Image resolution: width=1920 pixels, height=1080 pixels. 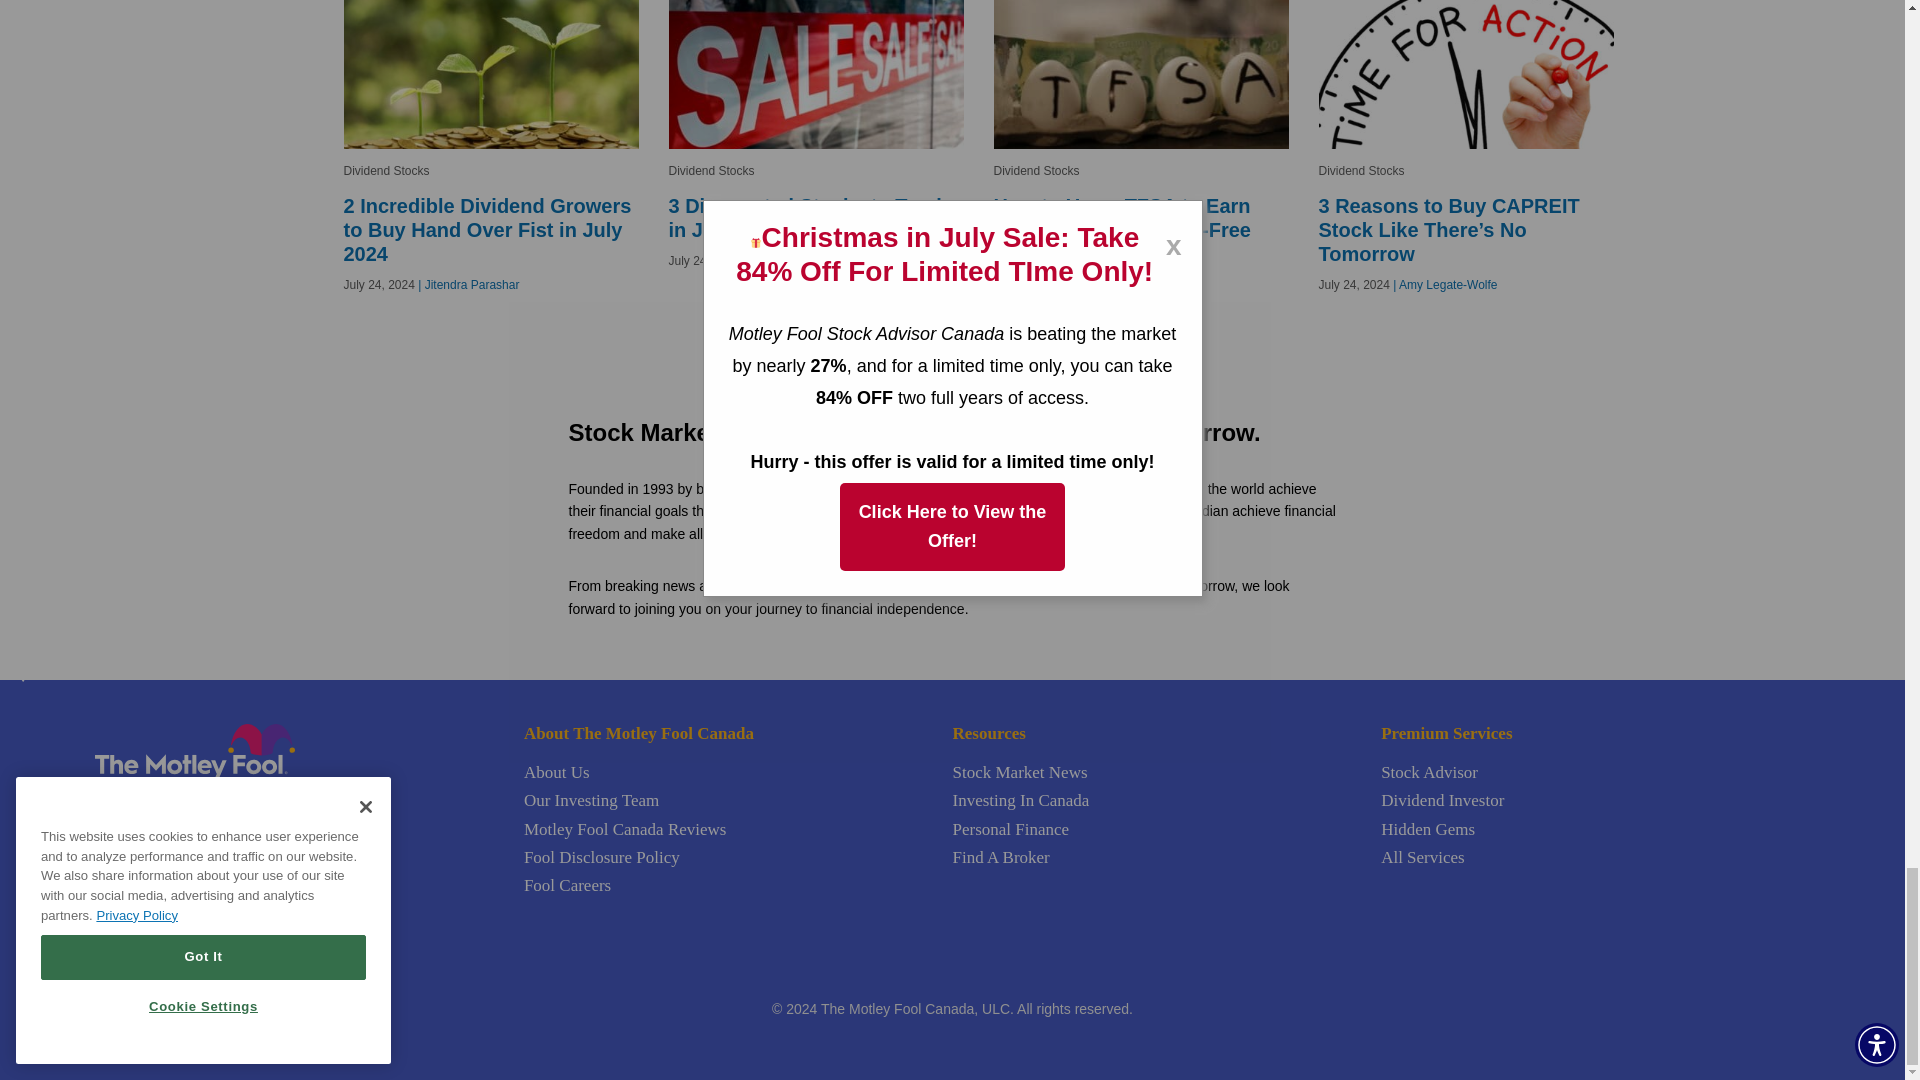 What do you see at coordinates (156, 796) in the screenshot?
I see `Subscribe to our feed` at bounding box center [156, 796].